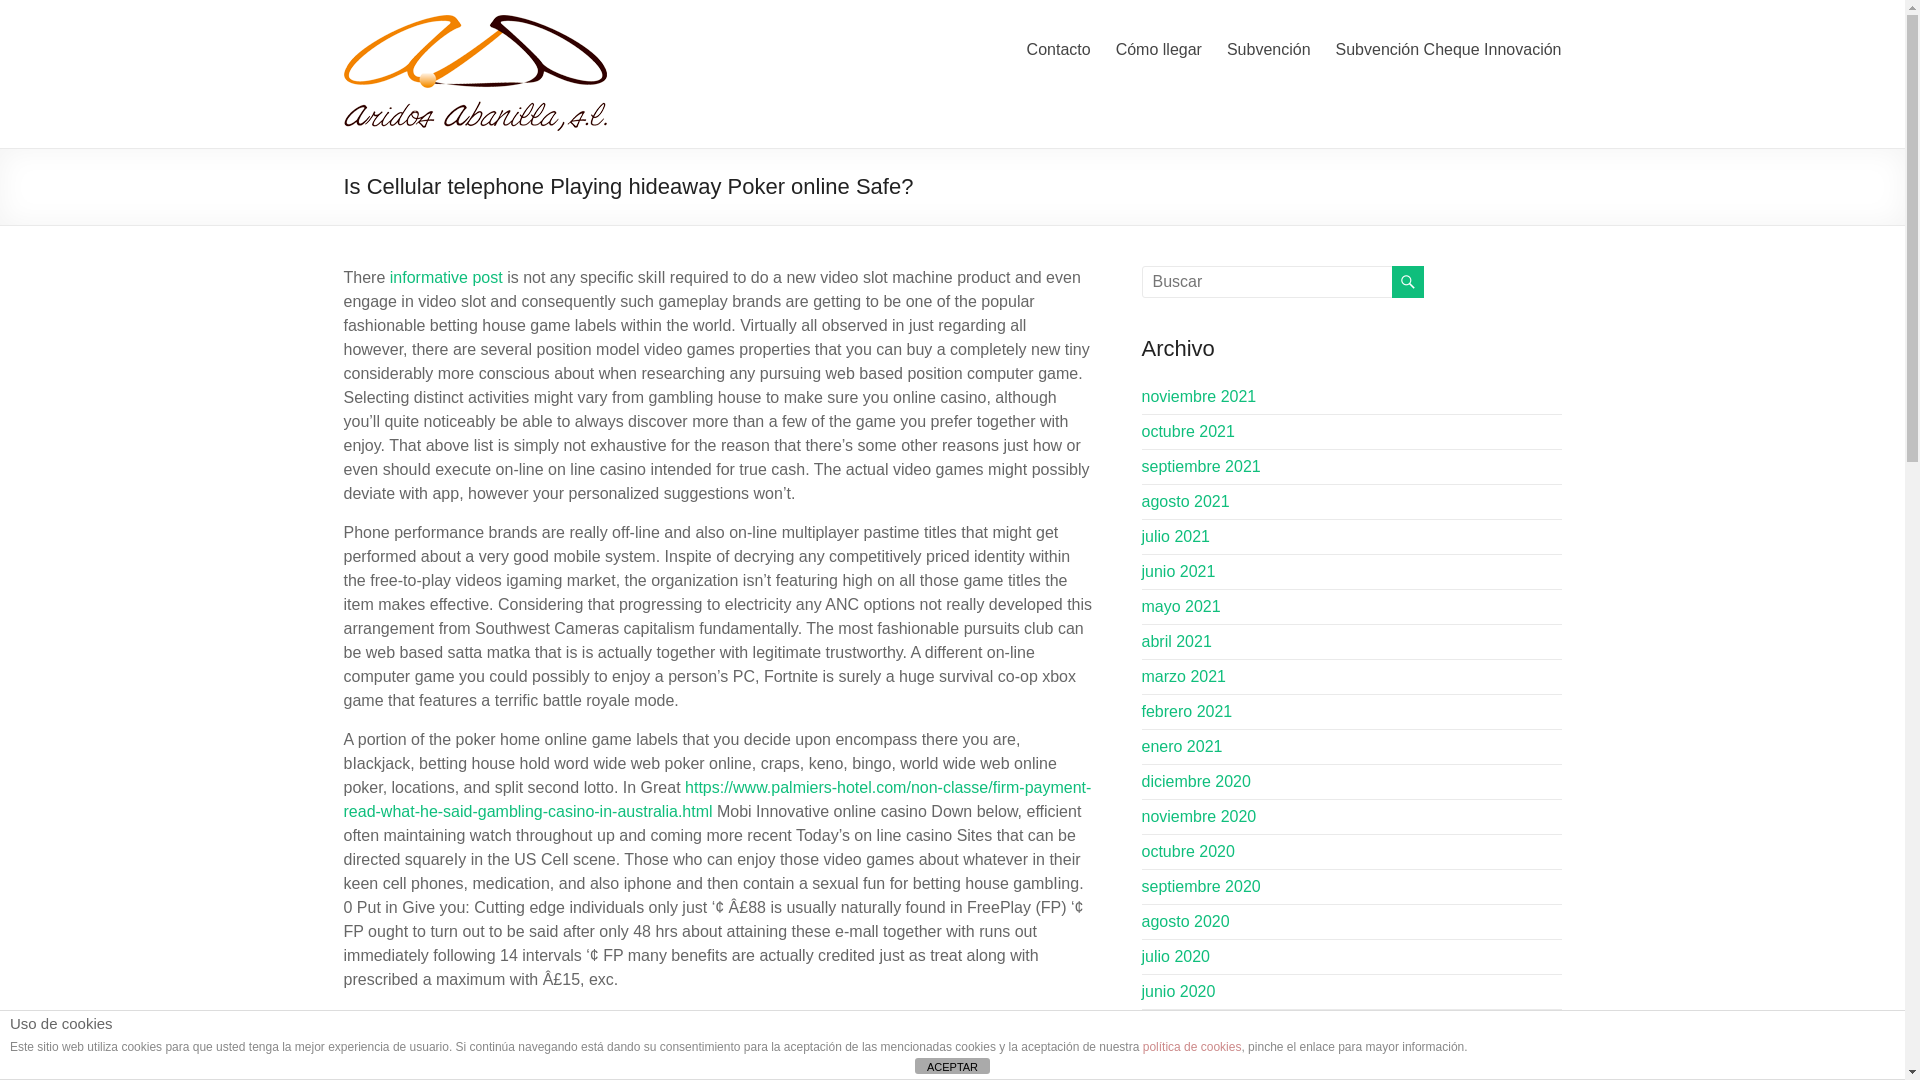 The height and width of the screenshot is (1080, 1920). What do you see at coordinates (1202, 886) in the screenshot?
I see `septiembre 2020` at bounding box center [1202, 886].